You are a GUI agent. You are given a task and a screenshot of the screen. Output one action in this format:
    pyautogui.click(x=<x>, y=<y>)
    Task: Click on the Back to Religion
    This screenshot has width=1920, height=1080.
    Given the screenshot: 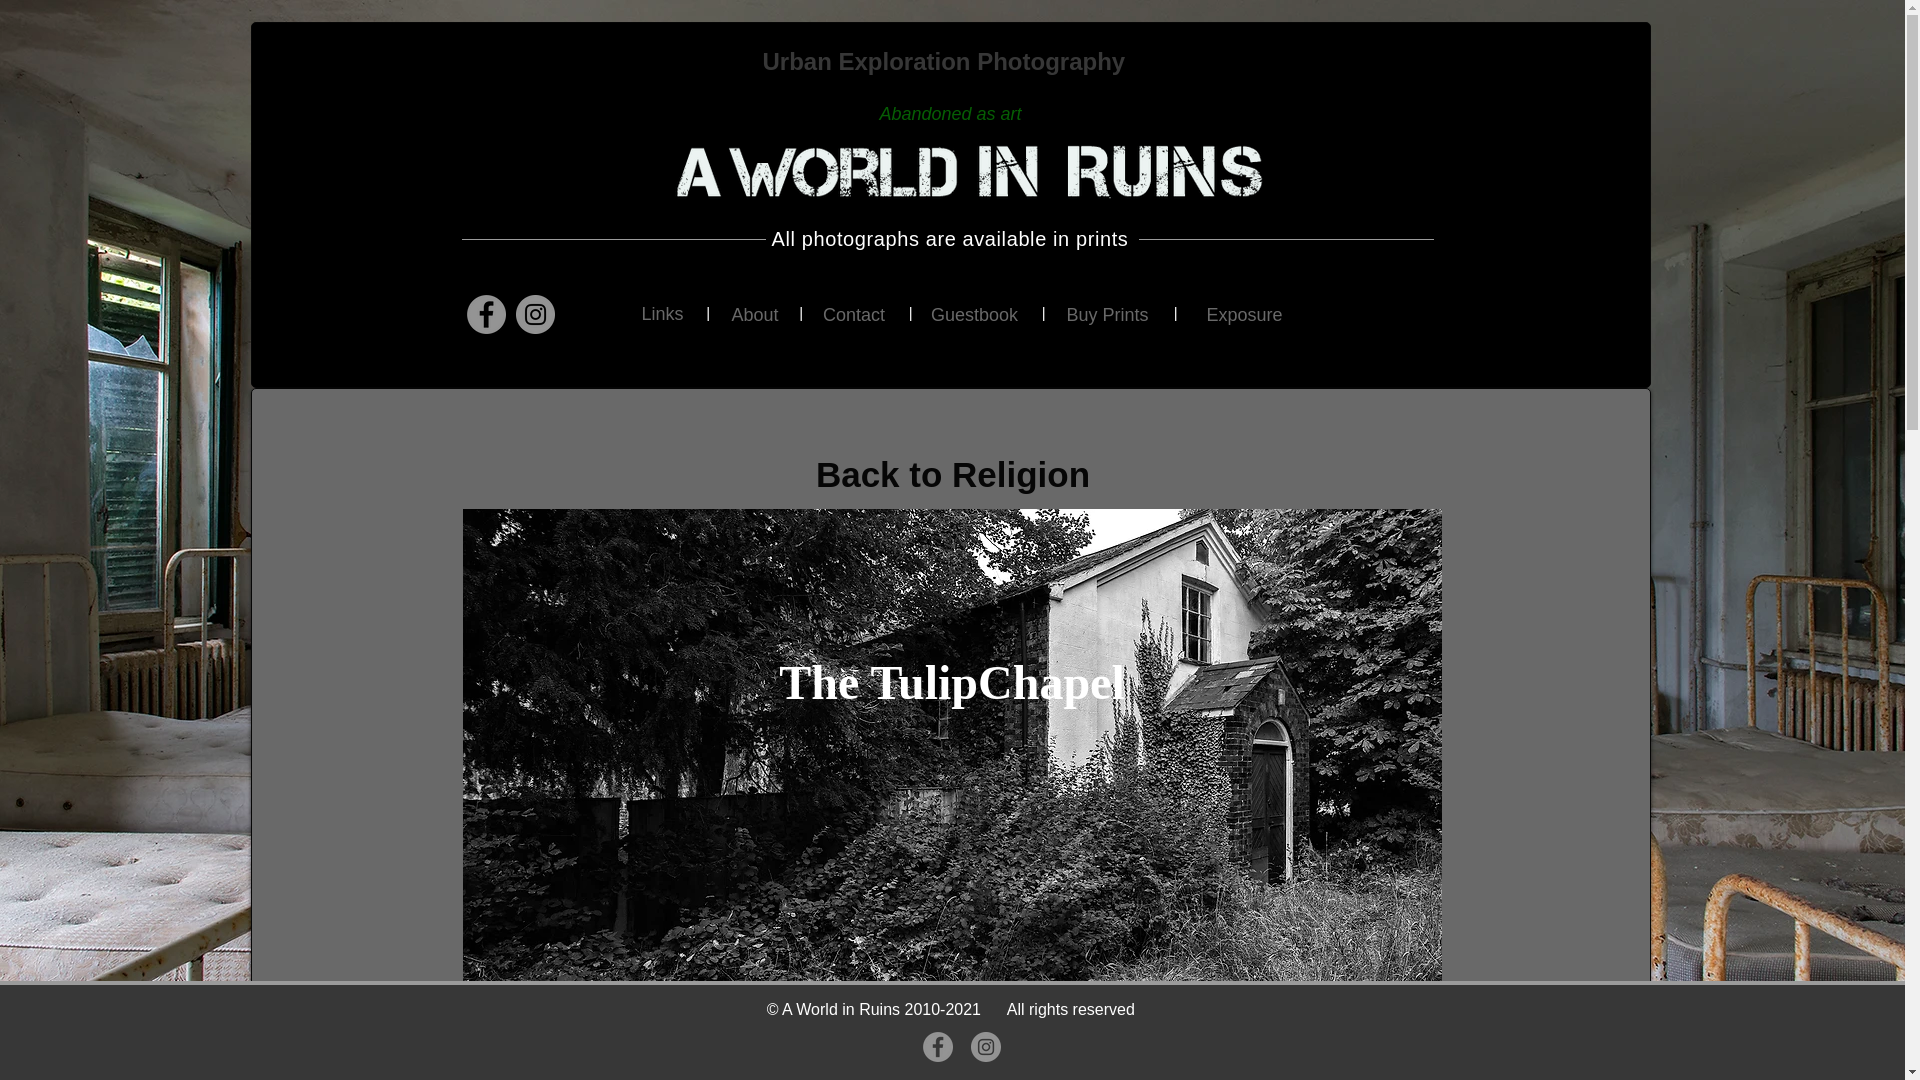 What is the action you would take?
    pyautogui.click(x=952, y=474)
    